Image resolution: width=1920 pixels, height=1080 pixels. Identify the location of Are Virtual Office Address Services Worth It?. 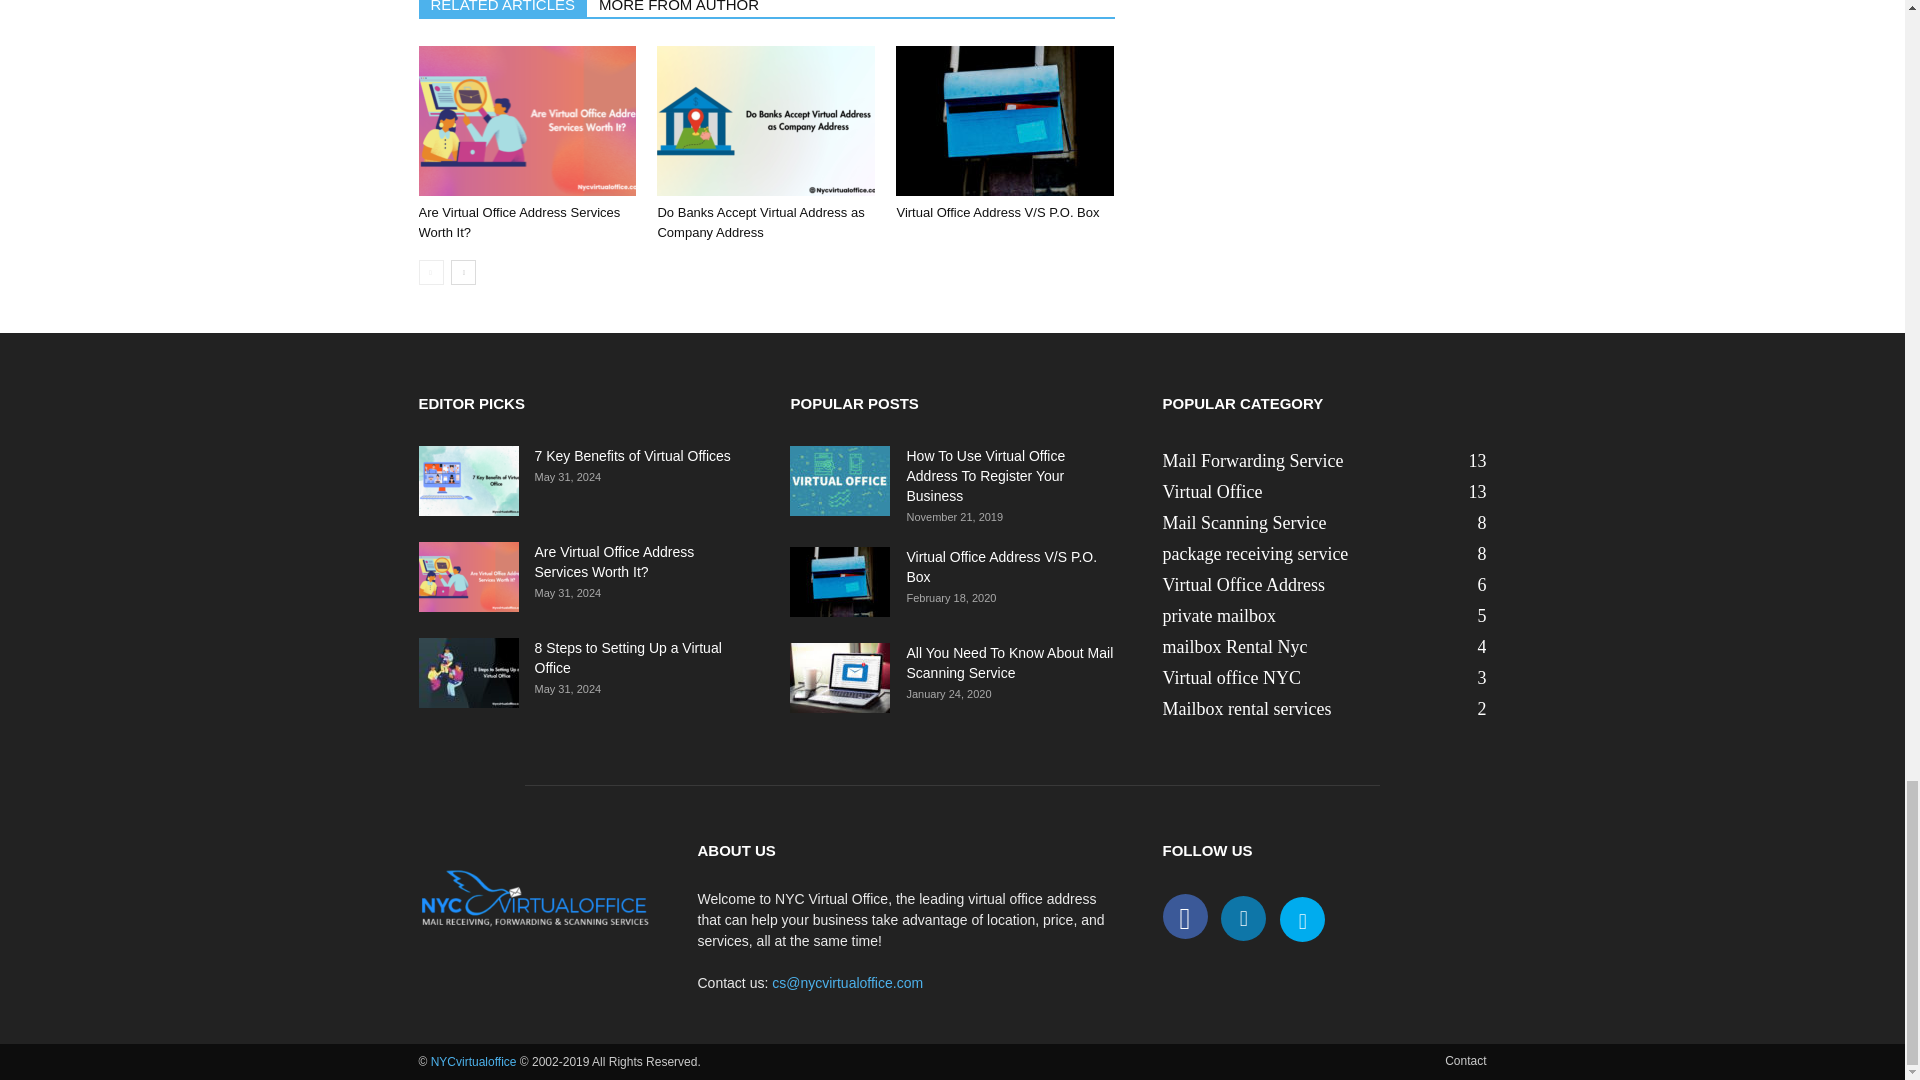
(526, 120).